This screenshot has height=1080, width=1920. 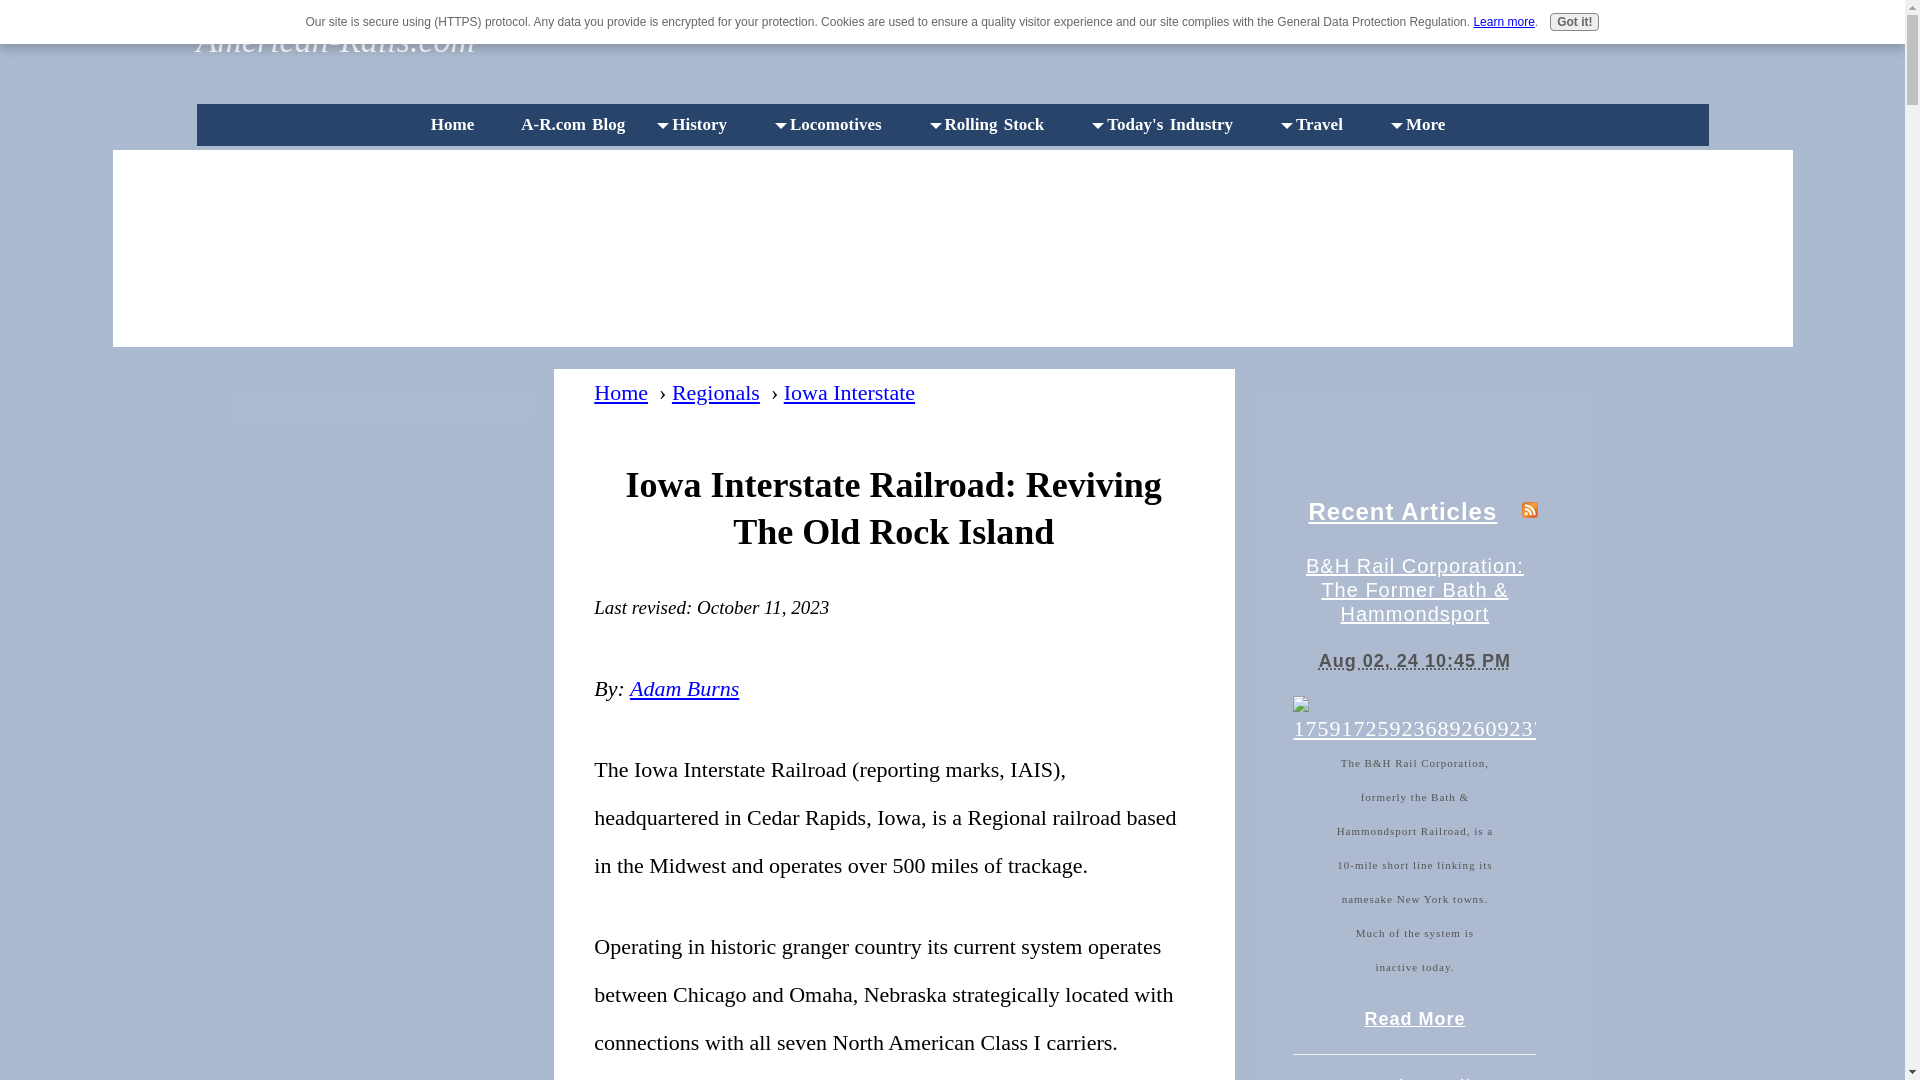 What do you see at coordinates (578, 124) in the screenshot?
I see `A-R.com Blog` at bounding box center [578, 124].